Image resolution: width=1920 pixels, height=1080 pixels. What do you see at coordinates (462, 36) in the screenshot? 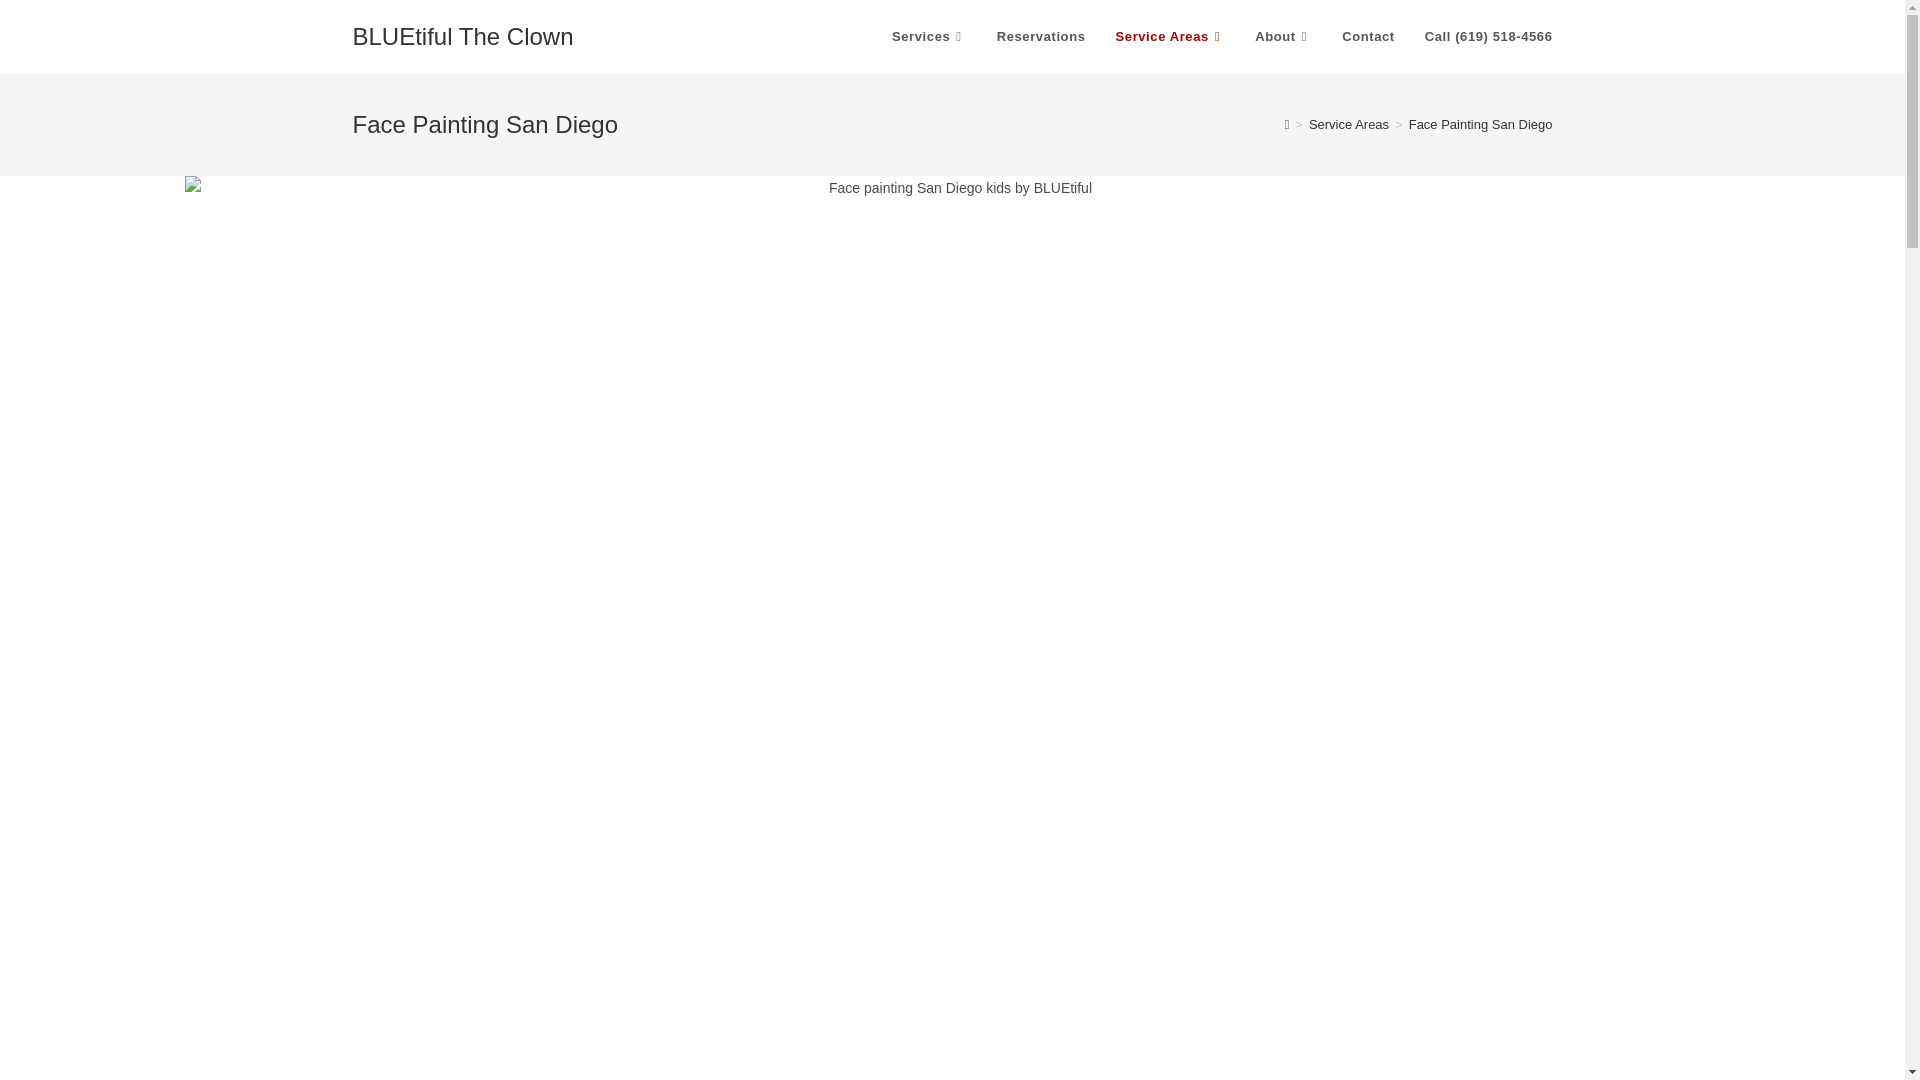
I see `BLUEtiful The Clown` at bounding box center [462, 36].